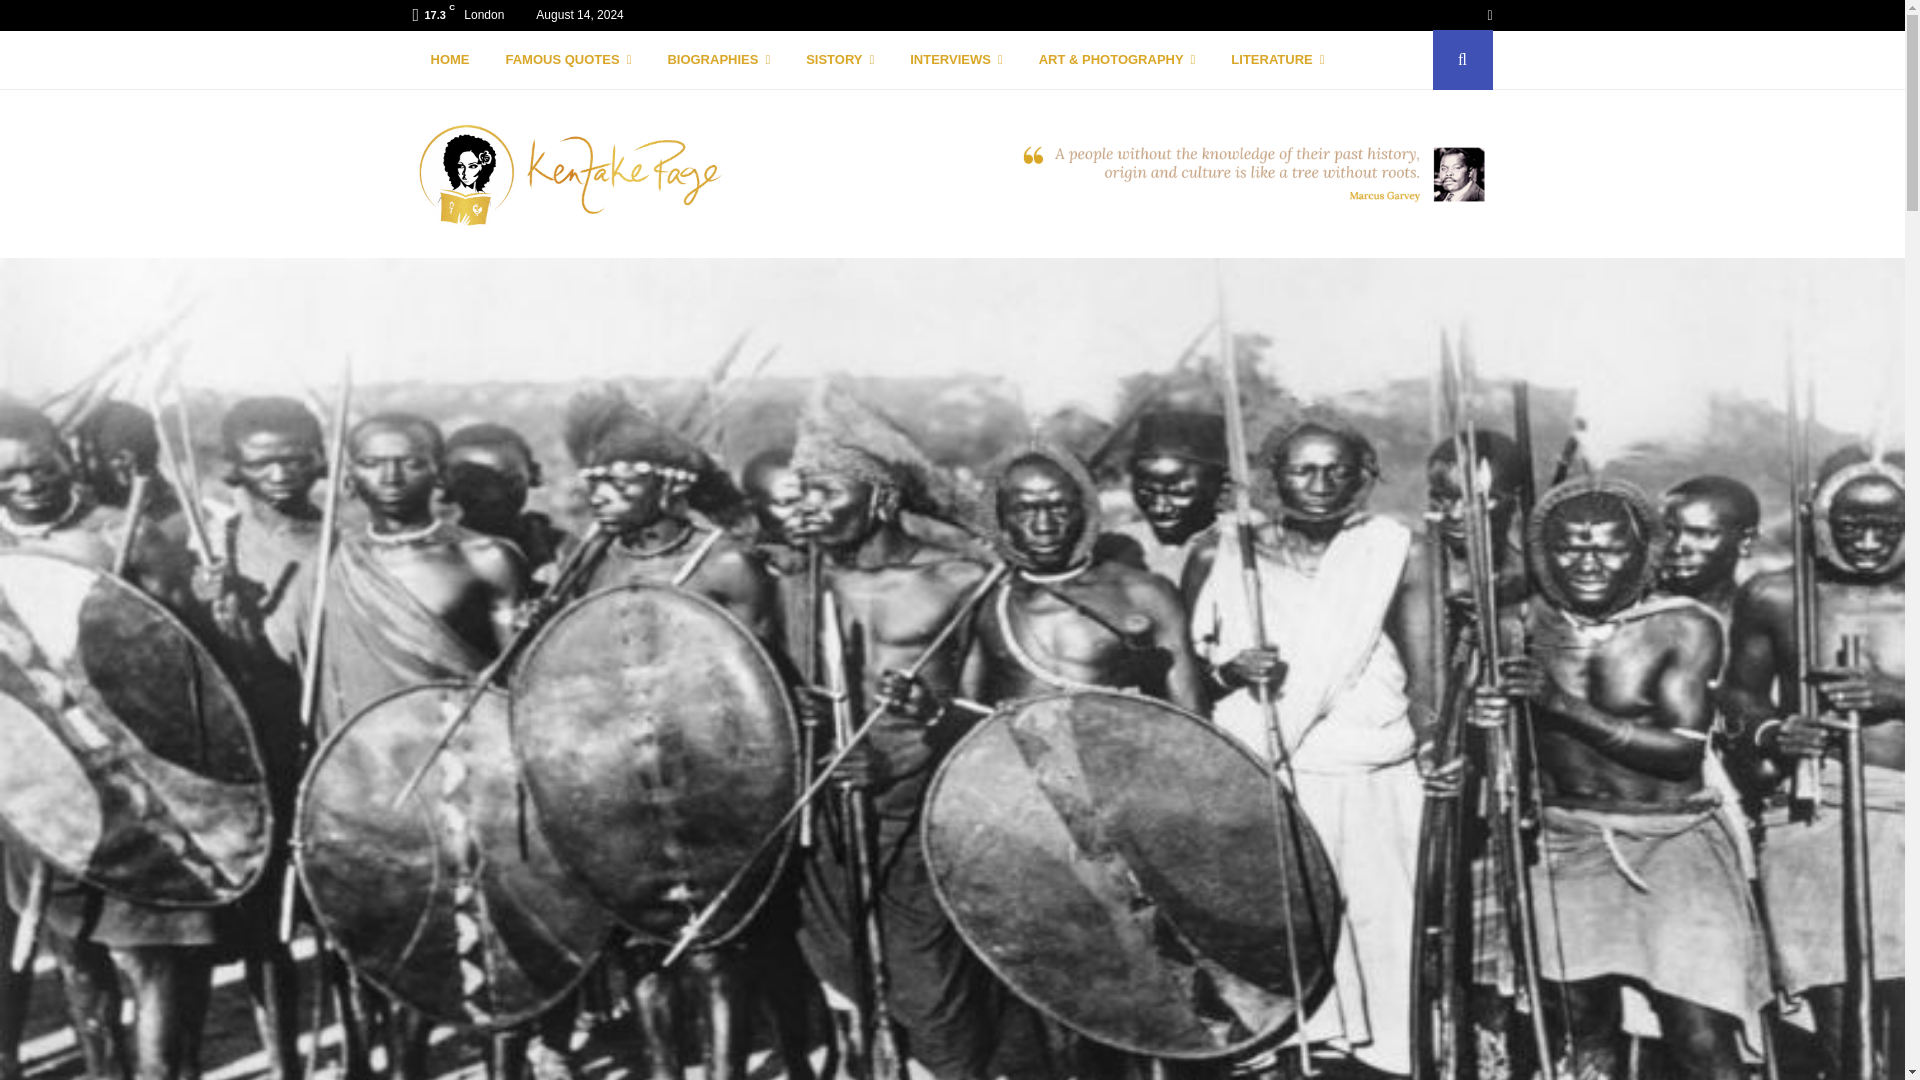 Image resolution: width=1920 pixels, height=1080 pixels. What do you see at coordinates (718, 60) in the screenshot?
I see `BIOGRAPHIES` at bounding box center [718, 60].